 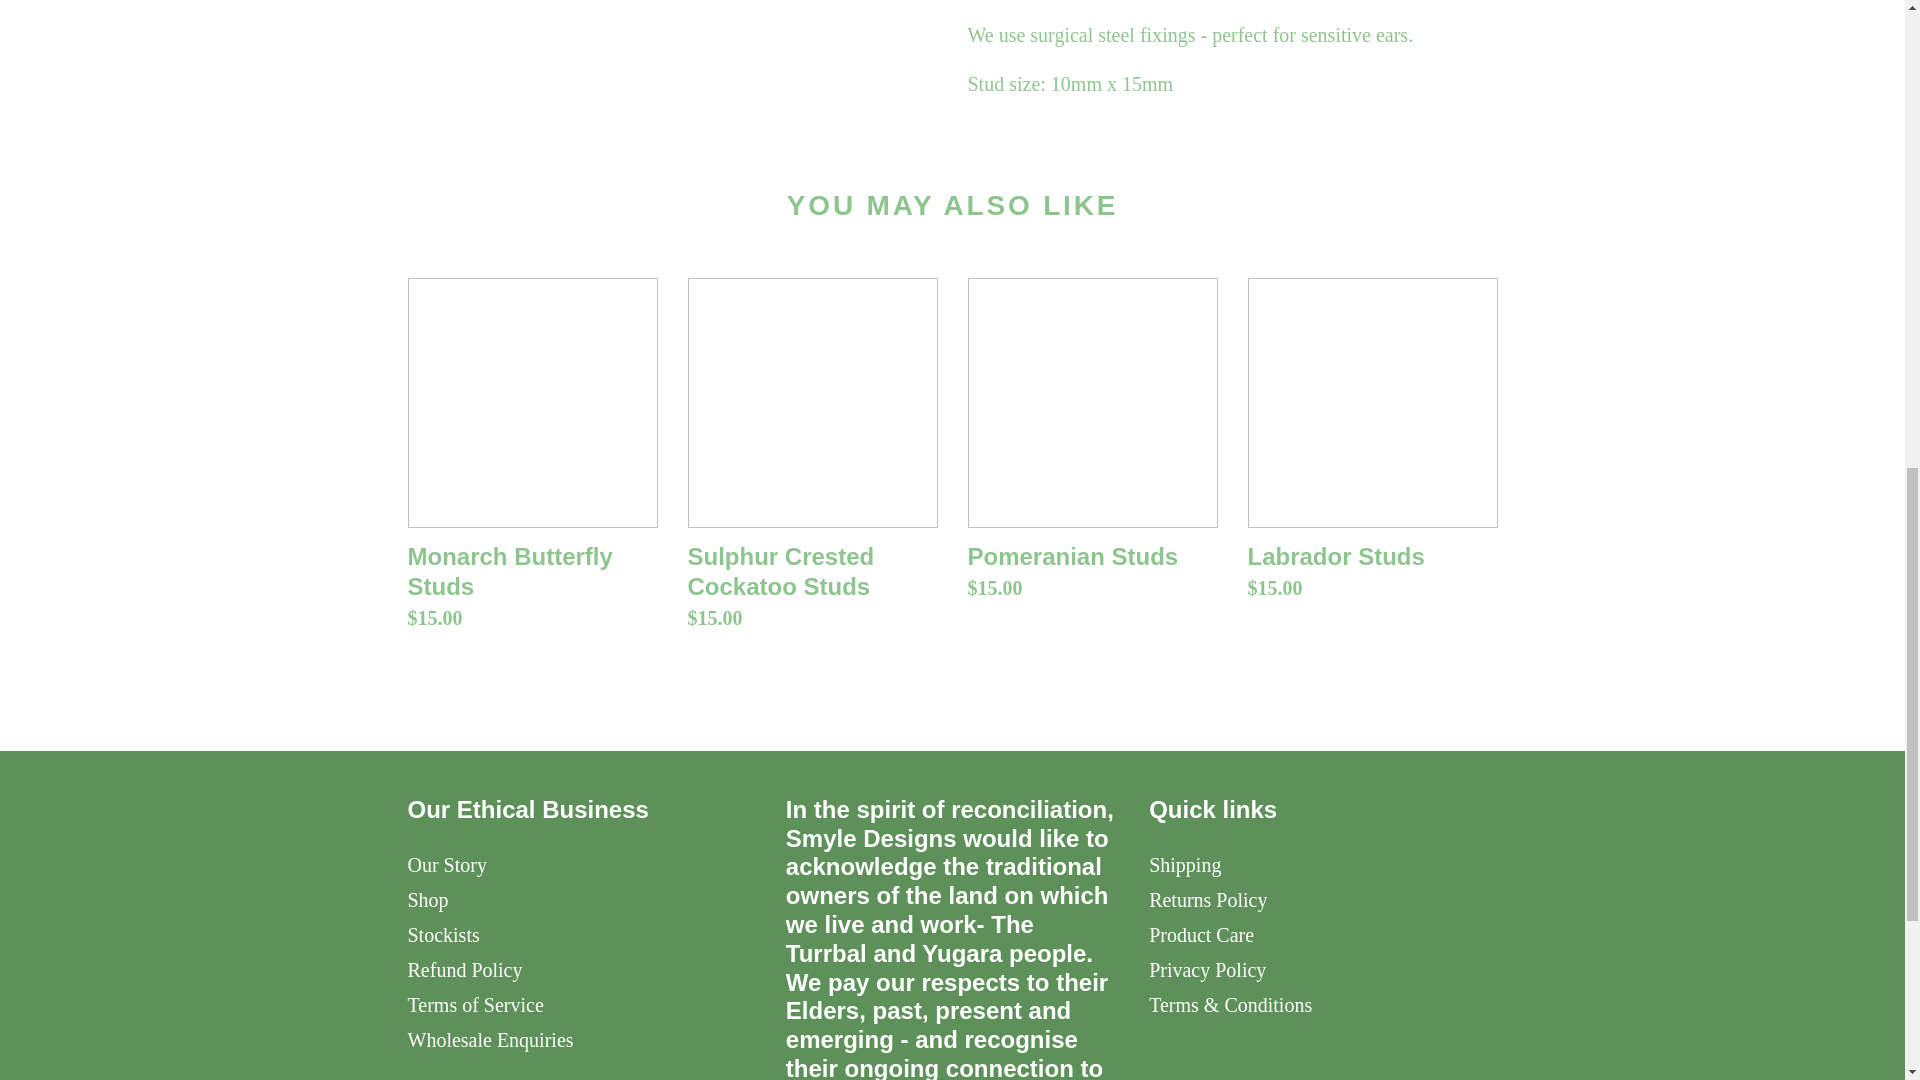 What do you see at coordinates (428, 900) in the screenshot?
I see `Shop` at bounding box center [428, 900].